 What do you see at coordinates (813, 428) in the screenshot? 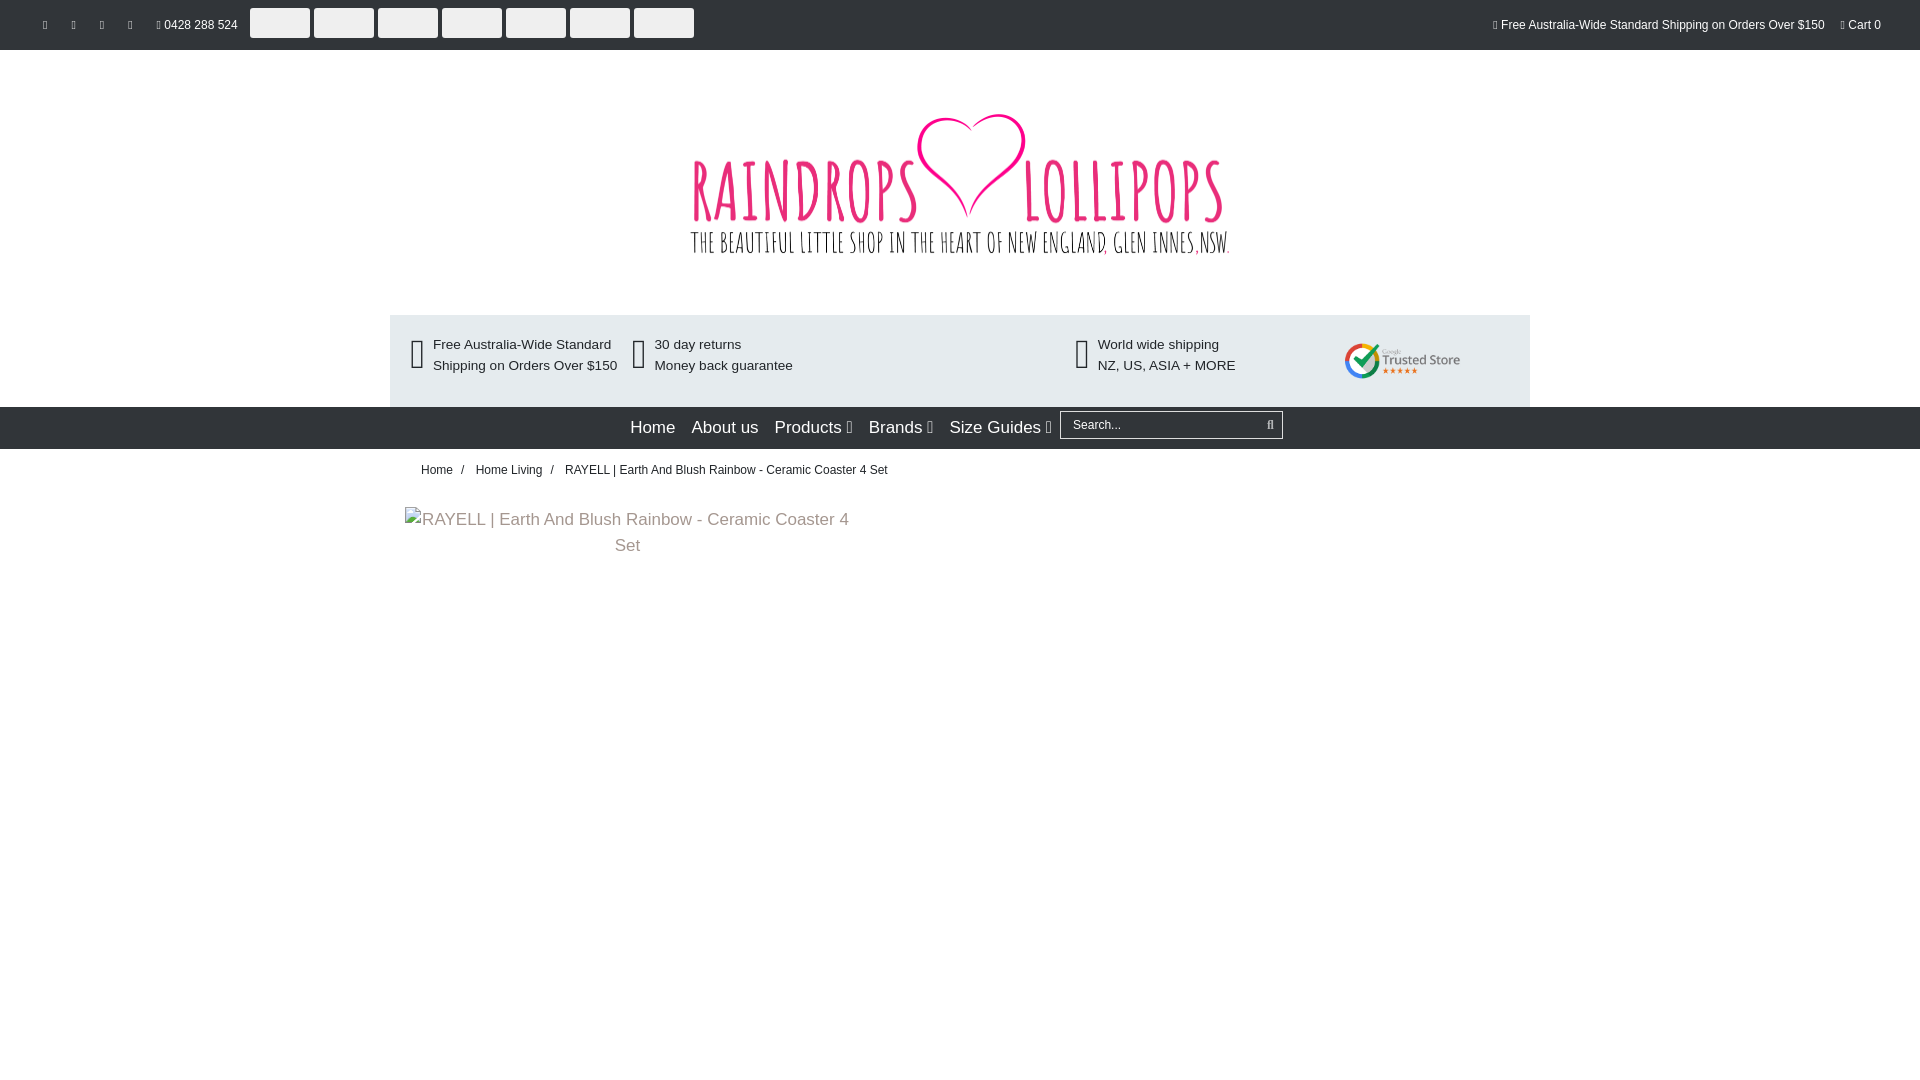
I see `Products` at bounding box center [813, 428].